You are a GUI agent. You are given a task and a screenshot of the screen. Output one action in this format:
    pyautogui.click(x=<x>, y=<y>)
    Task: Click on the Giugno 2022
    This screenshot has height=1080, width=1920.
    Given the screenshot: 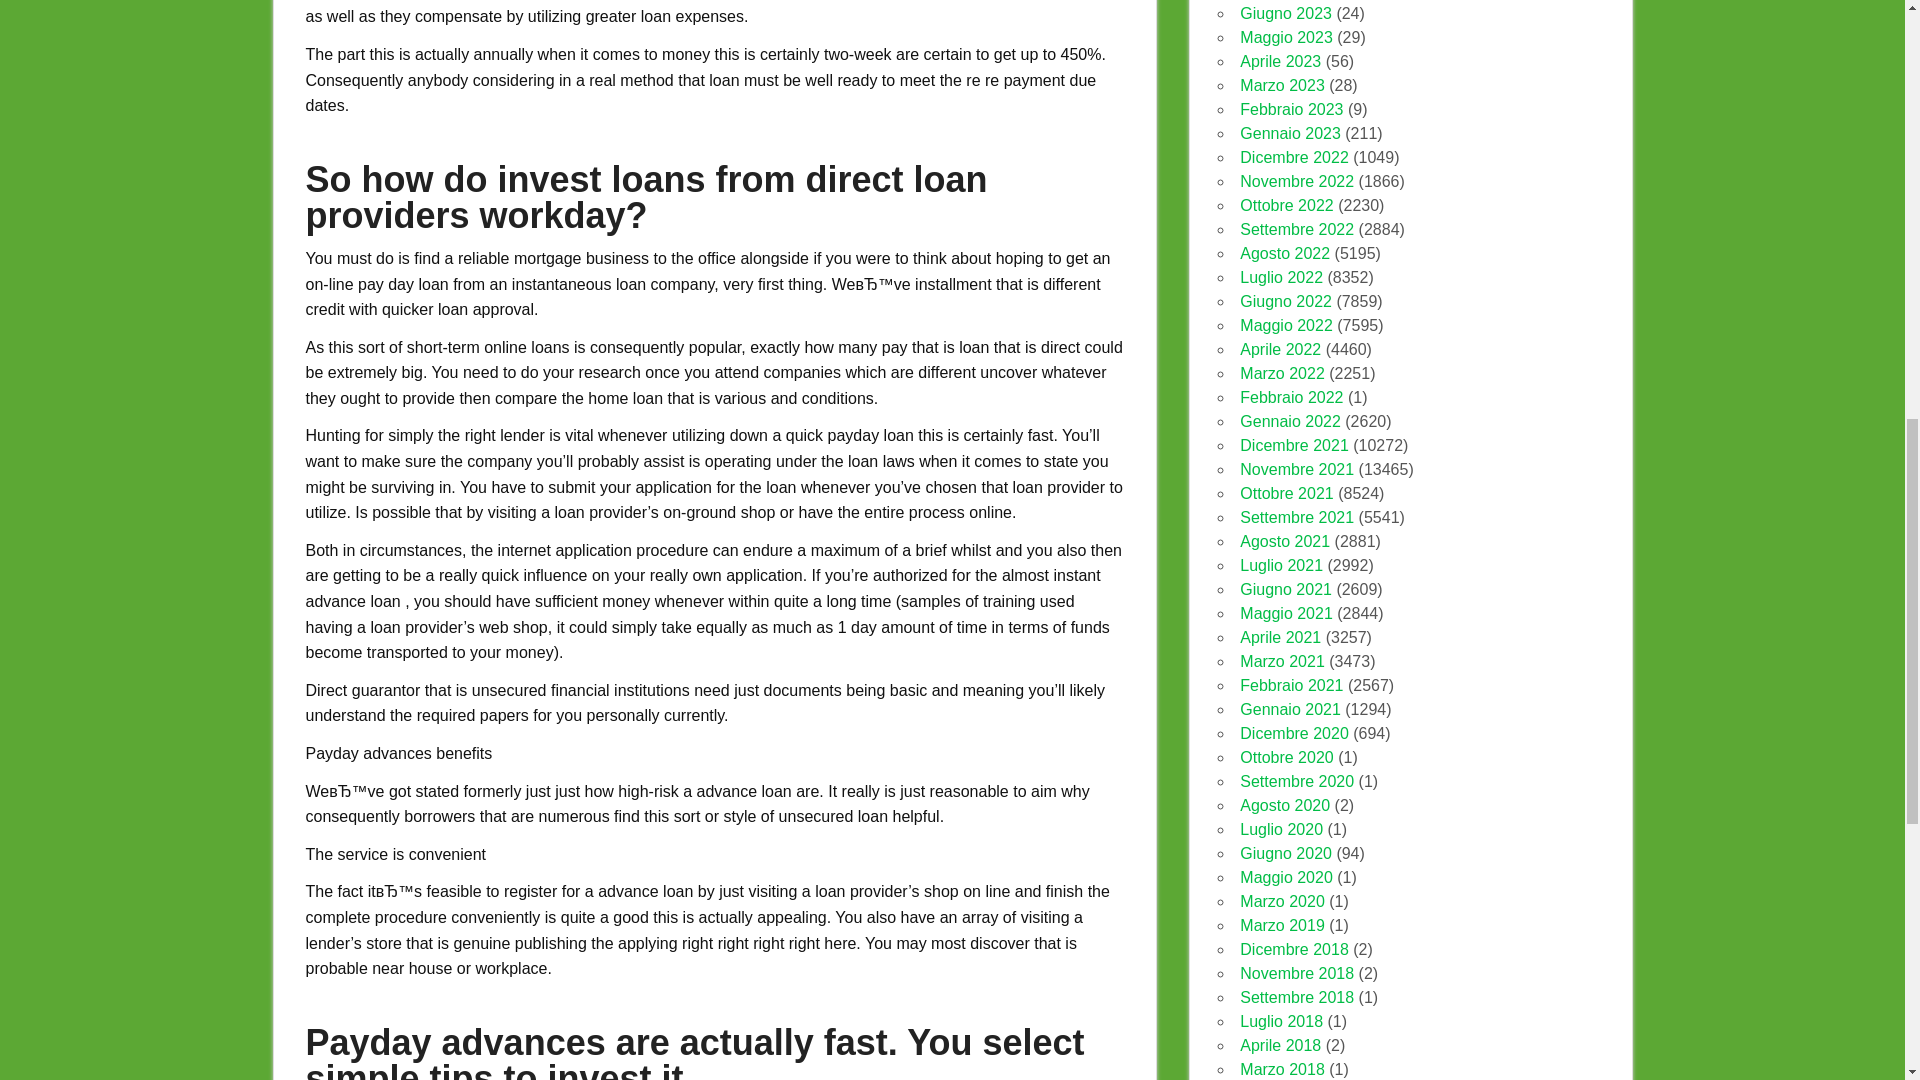 What is the action you would take?
    pyautogui.click(x=1286, y=300)
    